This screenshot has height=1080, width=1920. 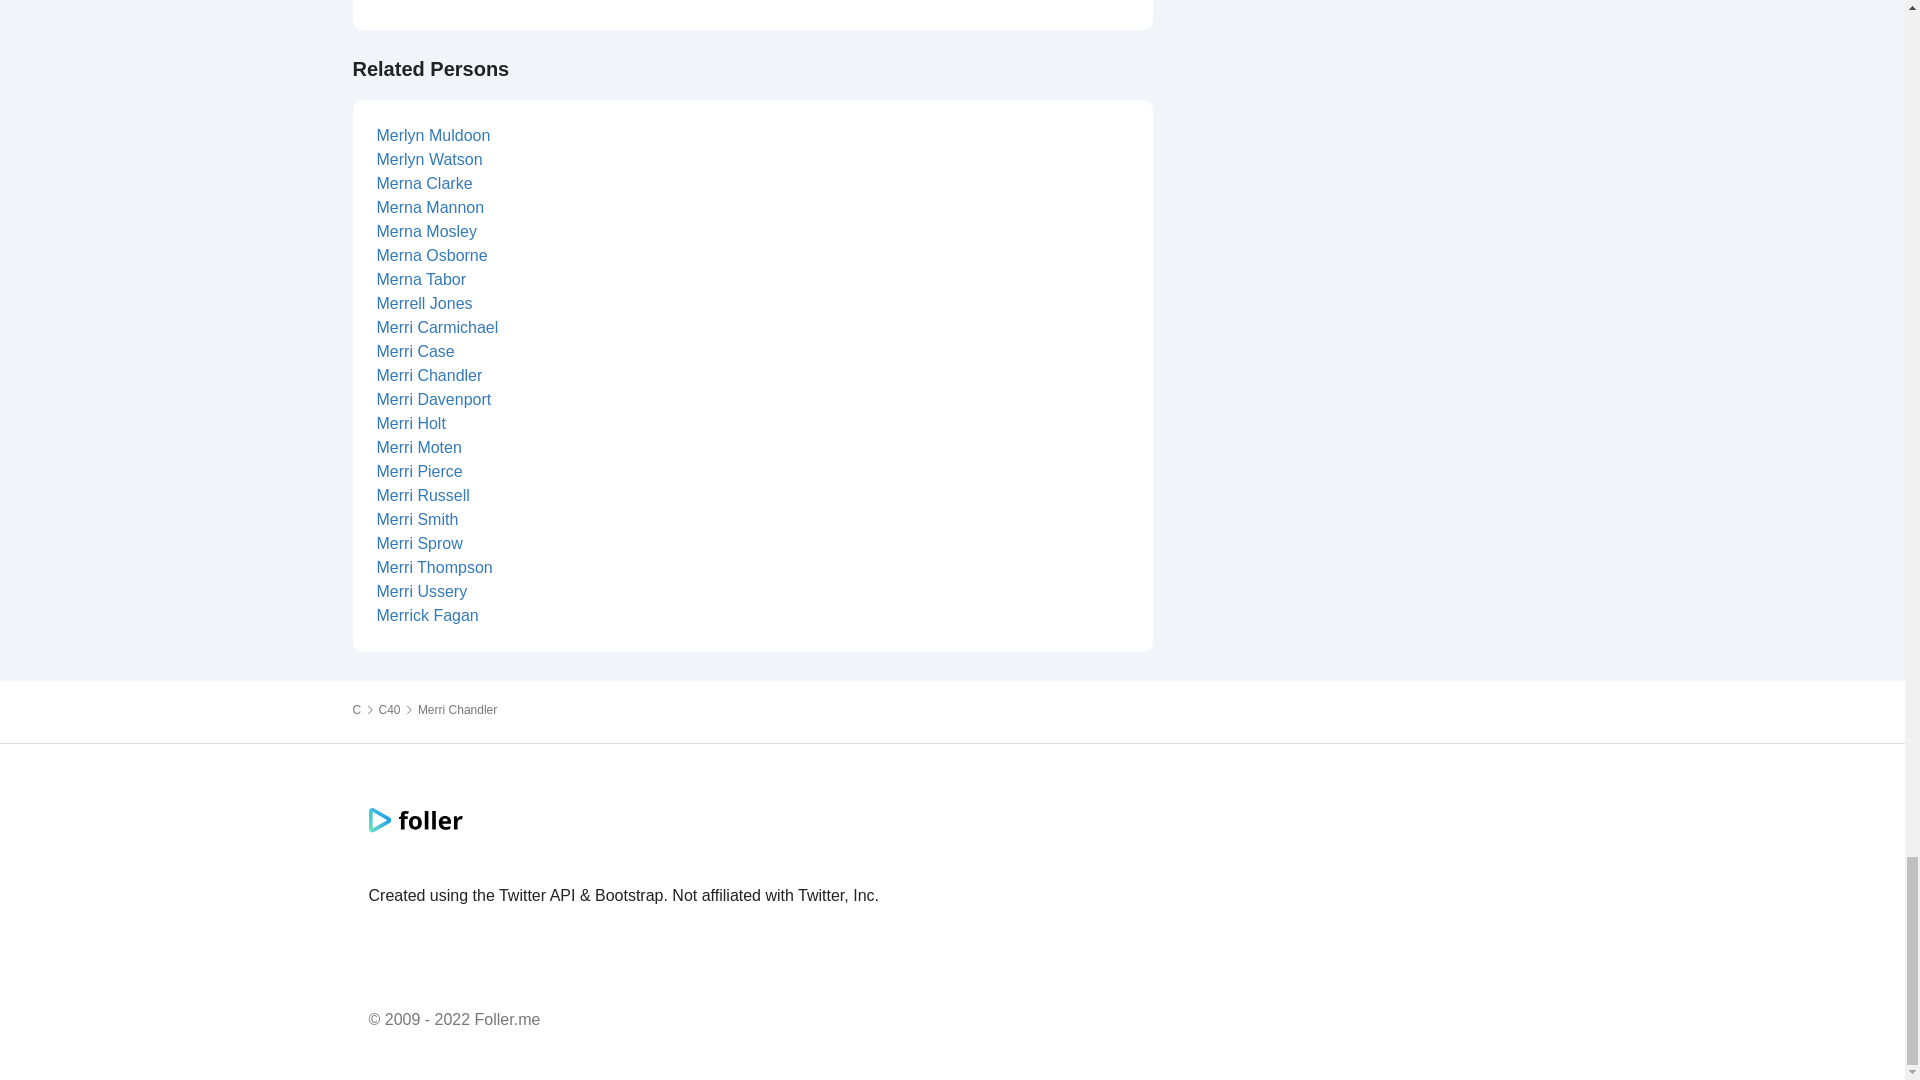 I want to click on Surnames Starting with C - Page 40, so click(x=390, y=710).